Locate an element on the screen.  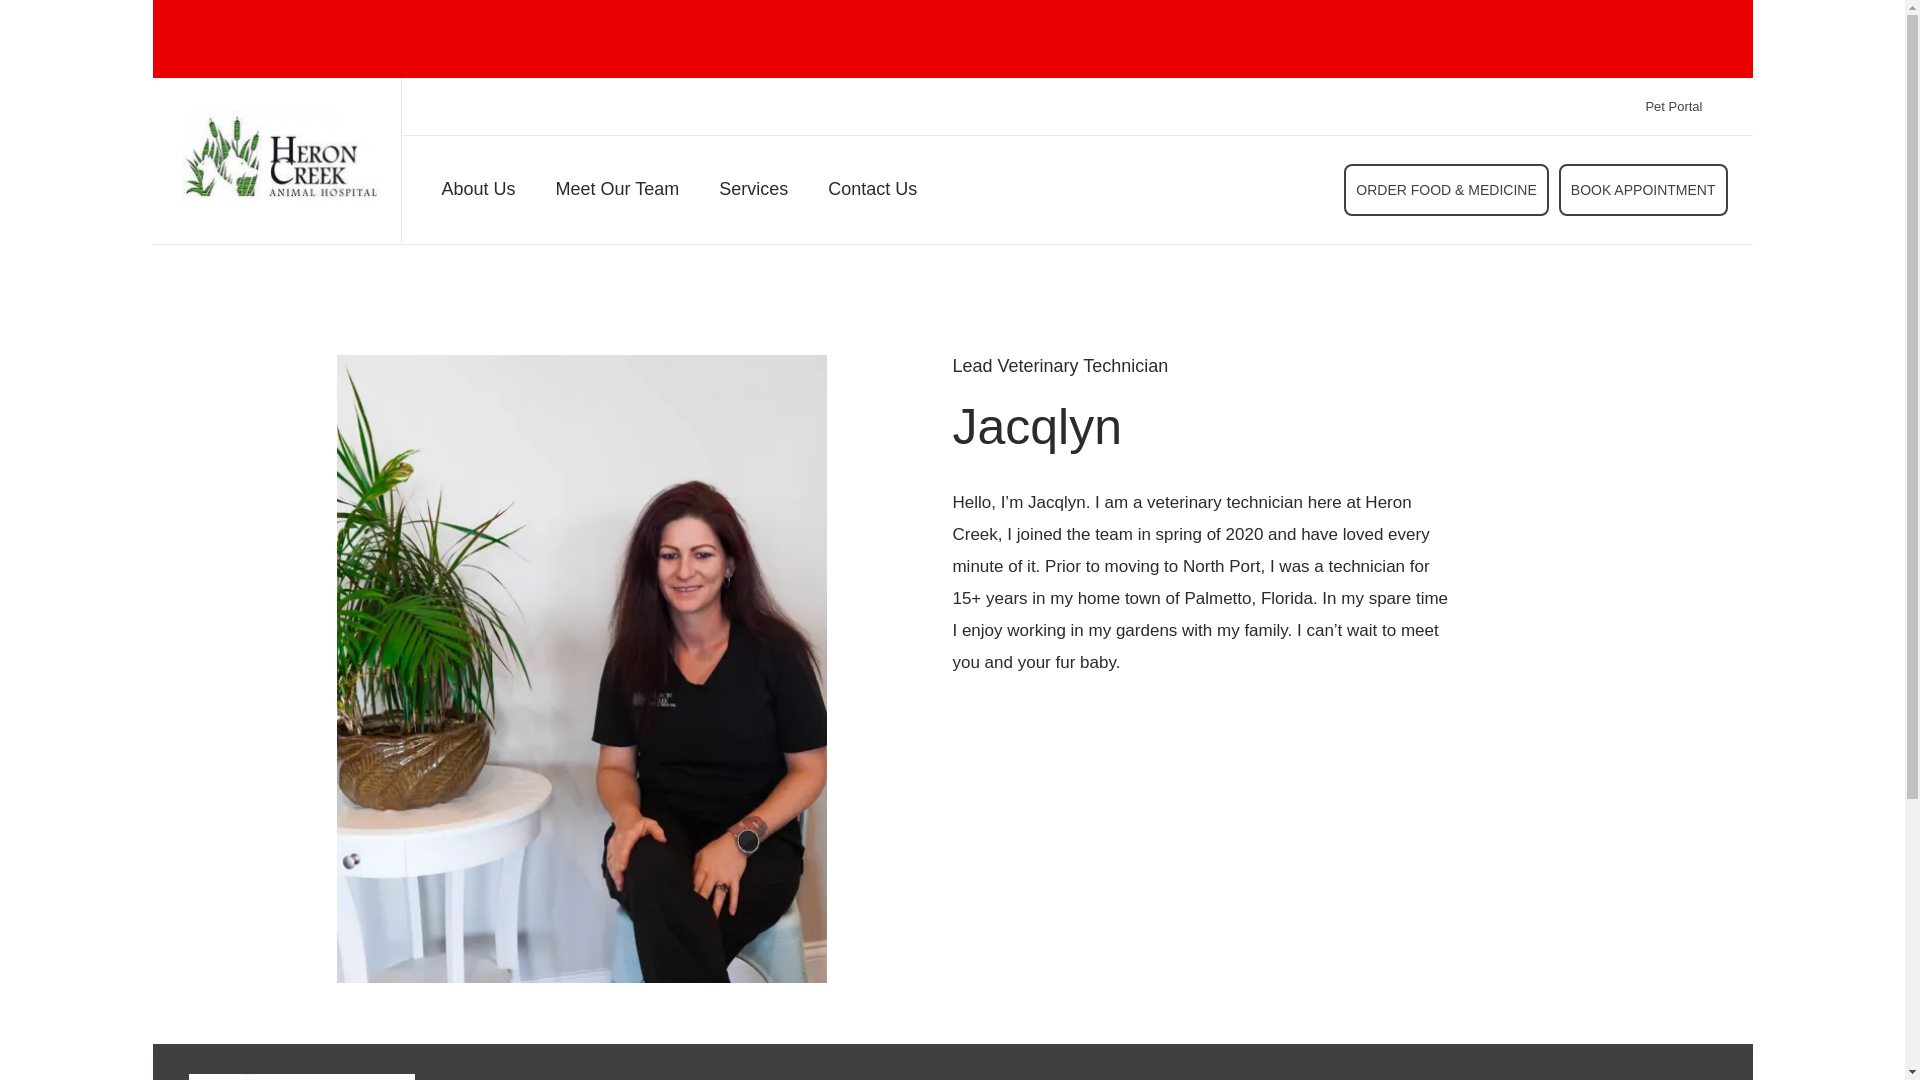
About Us is located at coordinates (478, 194).